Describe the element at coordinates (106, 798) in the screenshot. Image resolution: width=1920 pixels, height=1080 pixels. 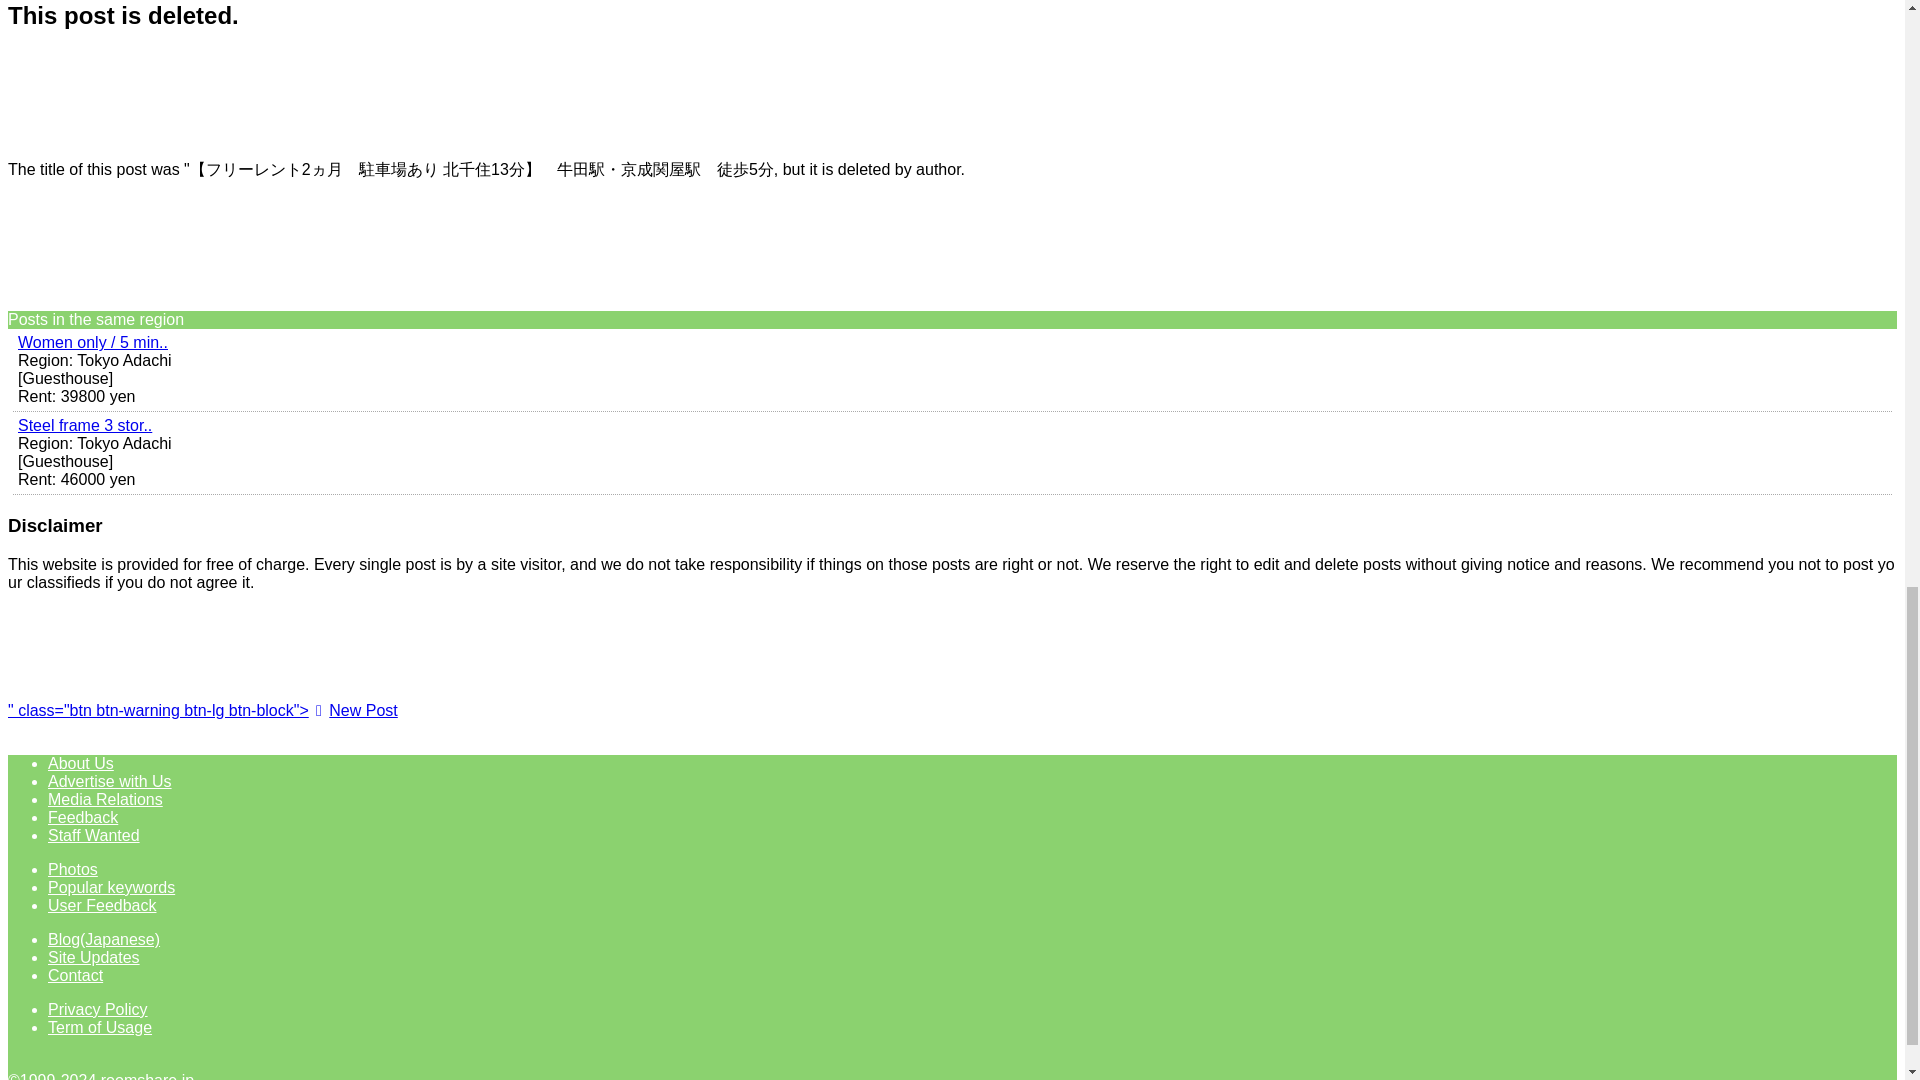
I see `Media Relations` at that location.